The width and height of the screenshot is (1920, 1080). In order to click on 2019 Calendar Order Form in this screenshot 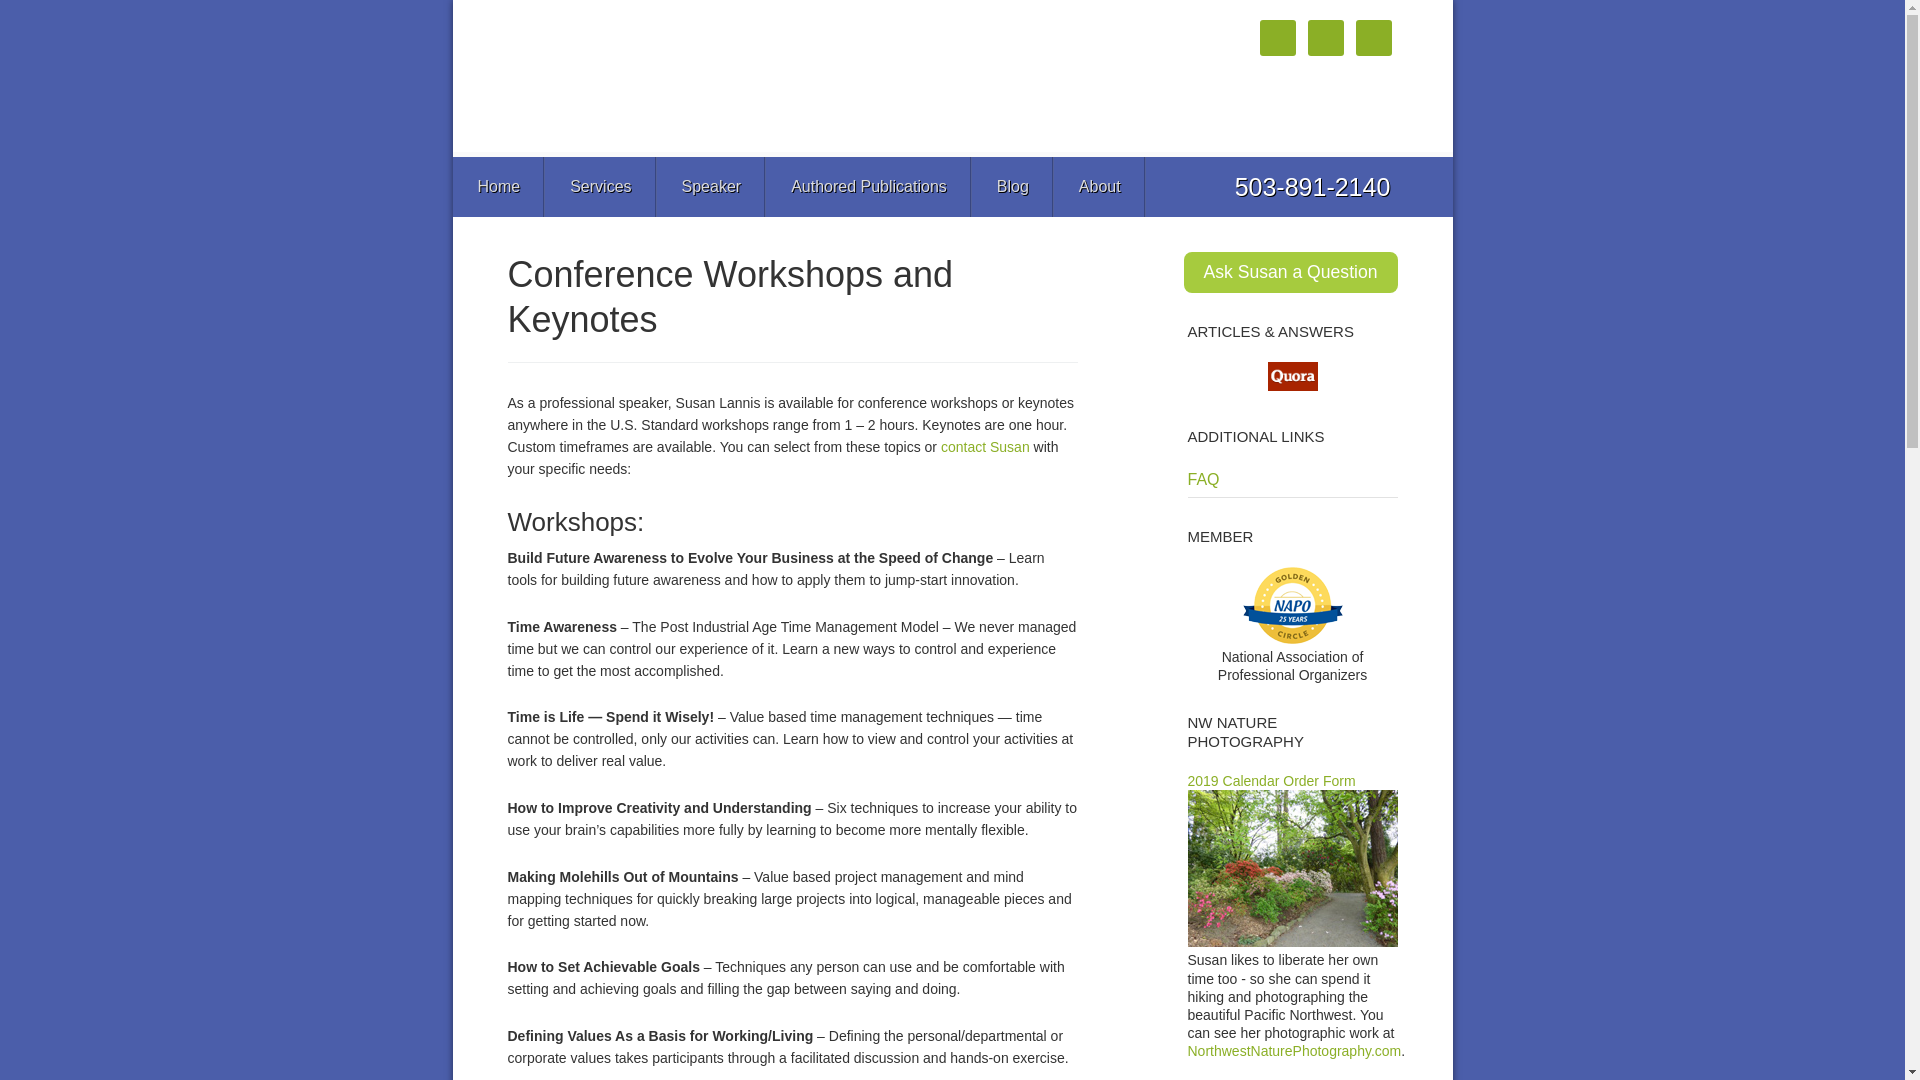, I will do `click(1272, 781)`.